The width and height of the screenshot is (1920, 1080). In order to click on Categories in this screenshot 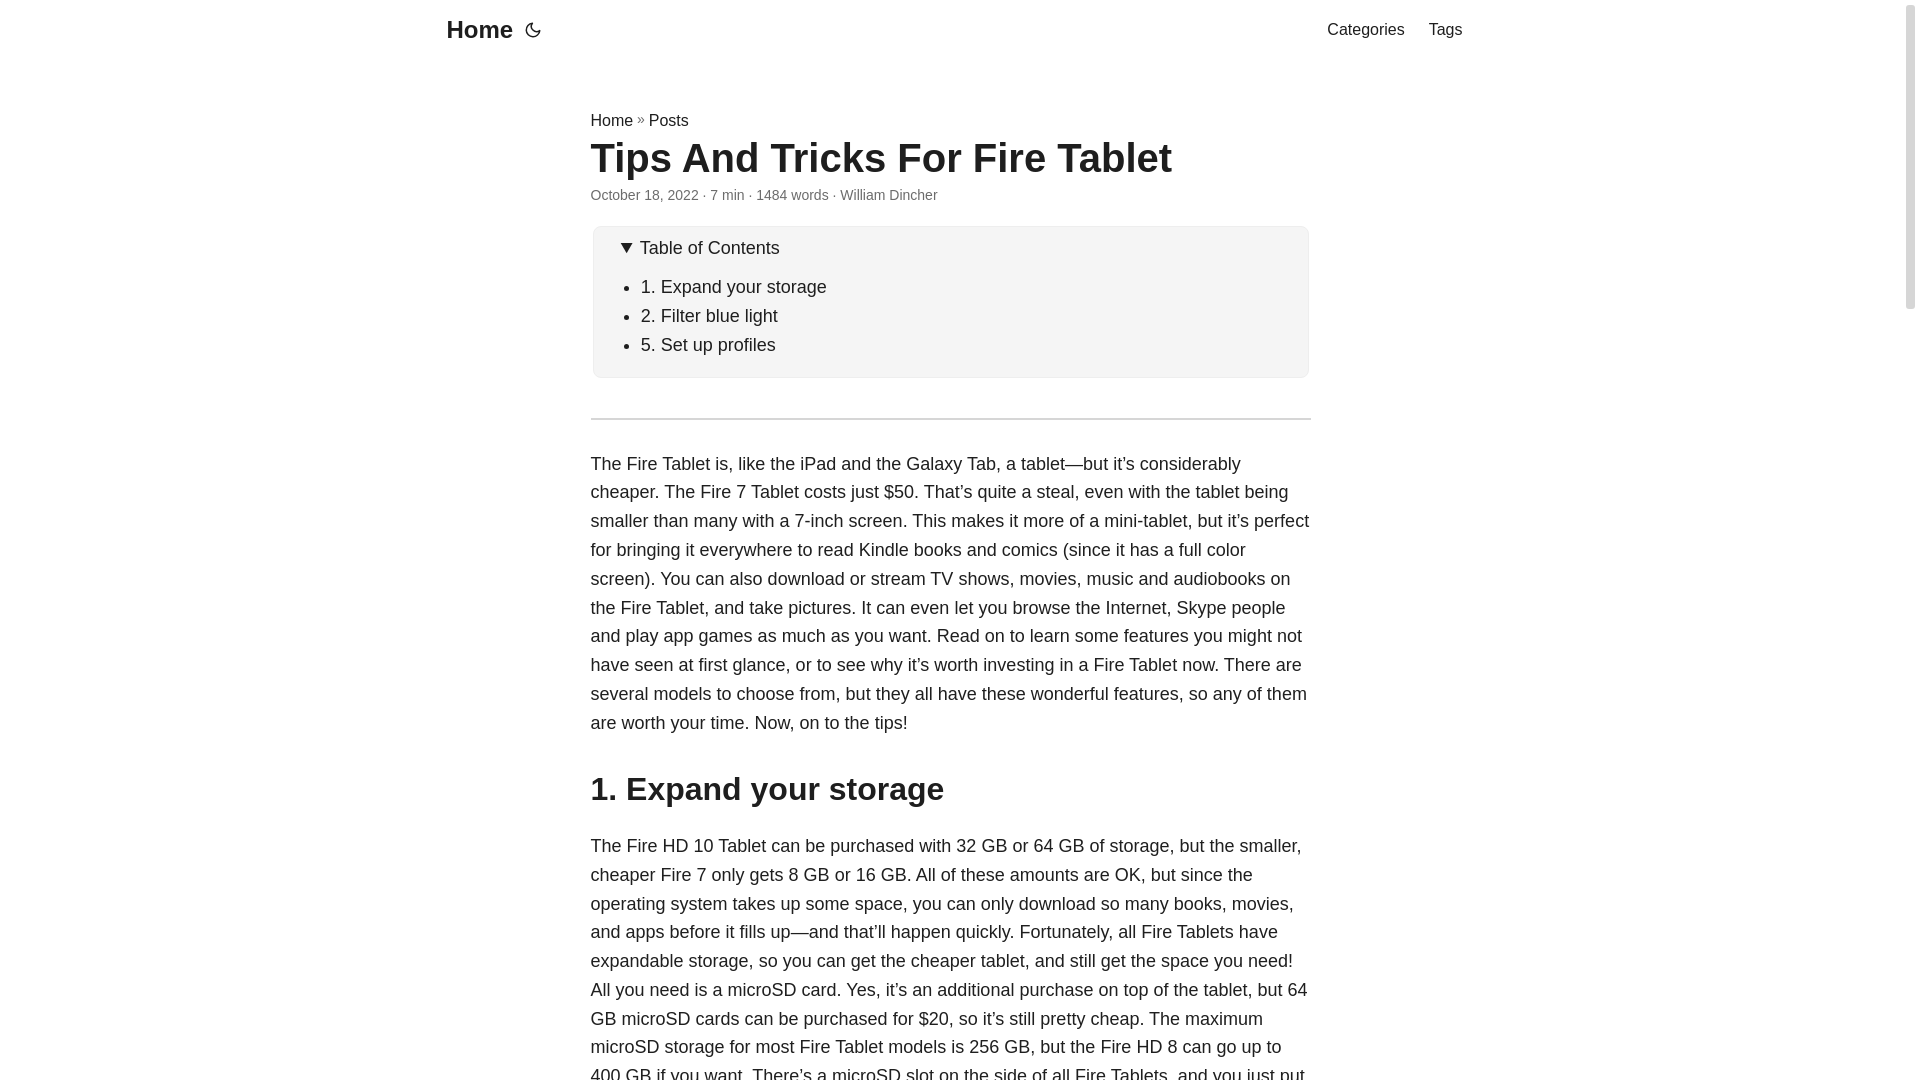, I will do `click(1364, 30)`.